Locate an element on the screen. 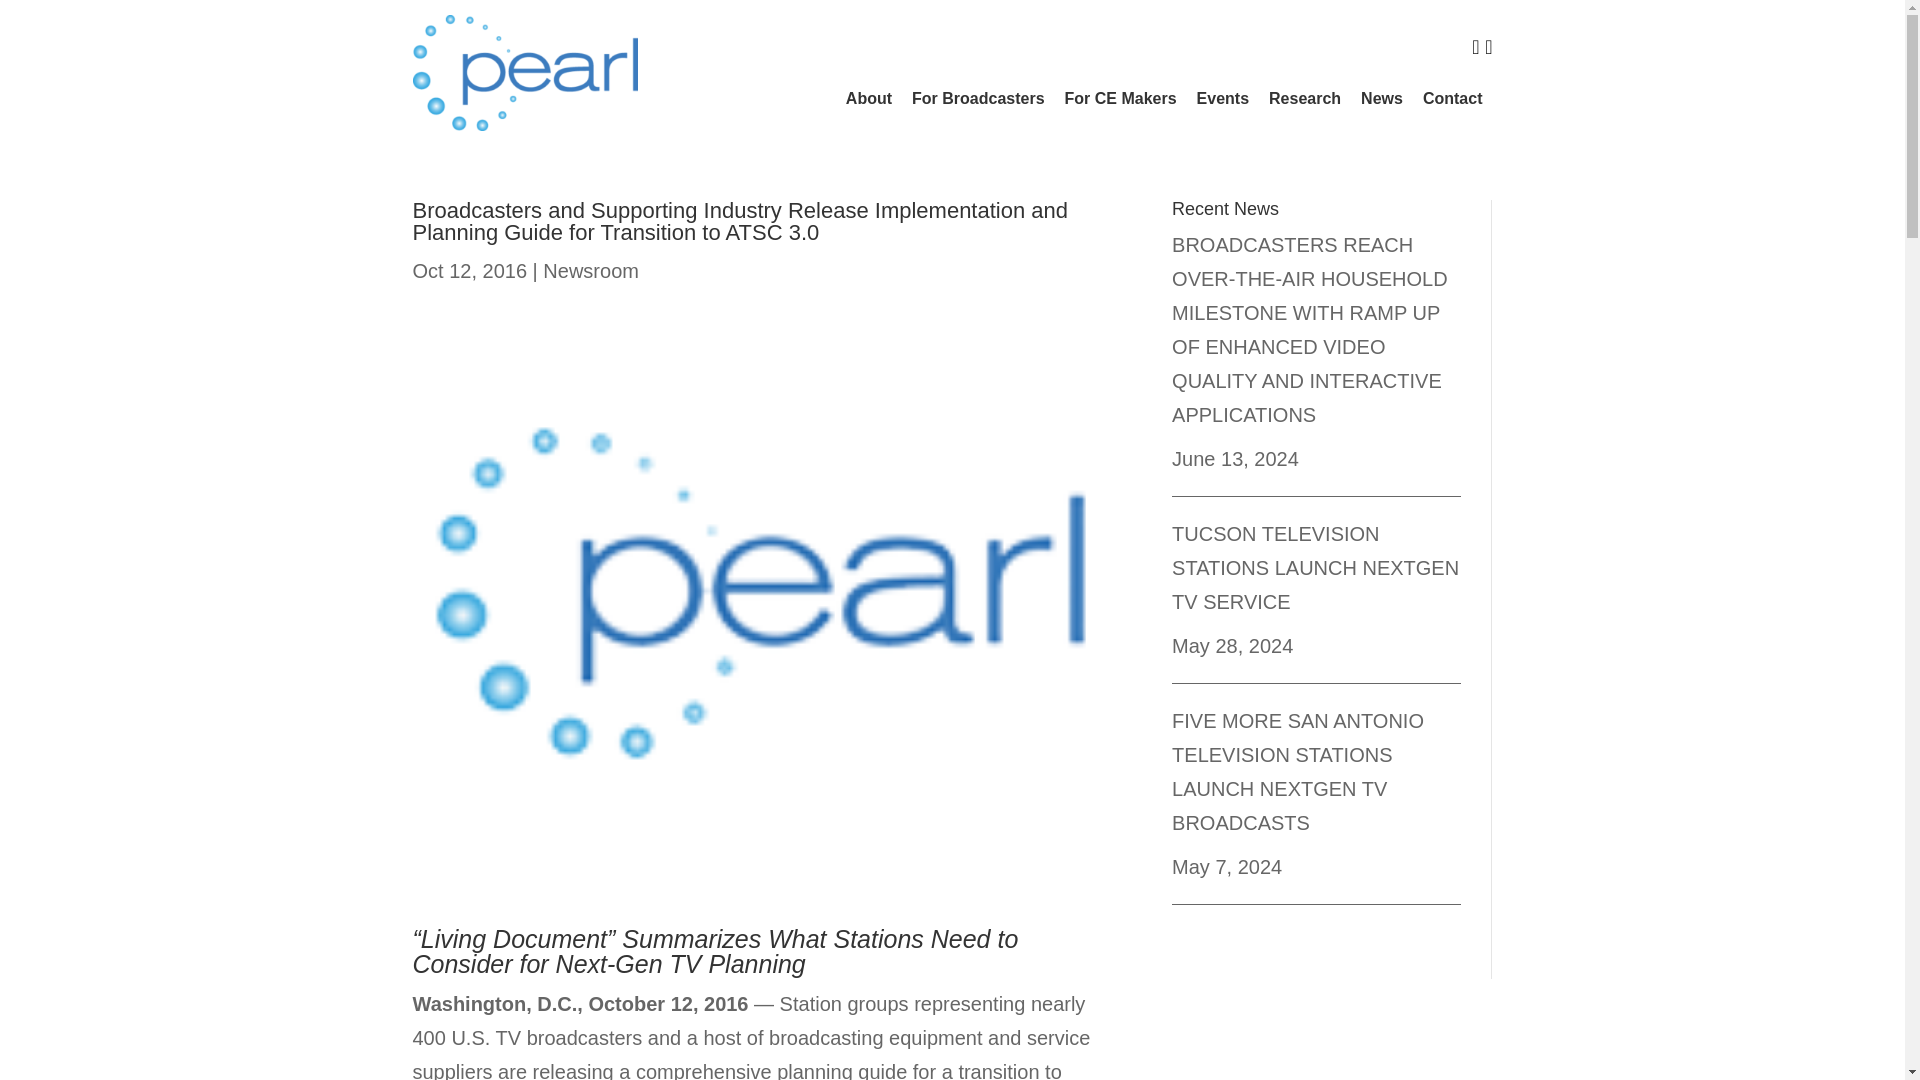  For Broadcasters is located at coordinates (978, 98).